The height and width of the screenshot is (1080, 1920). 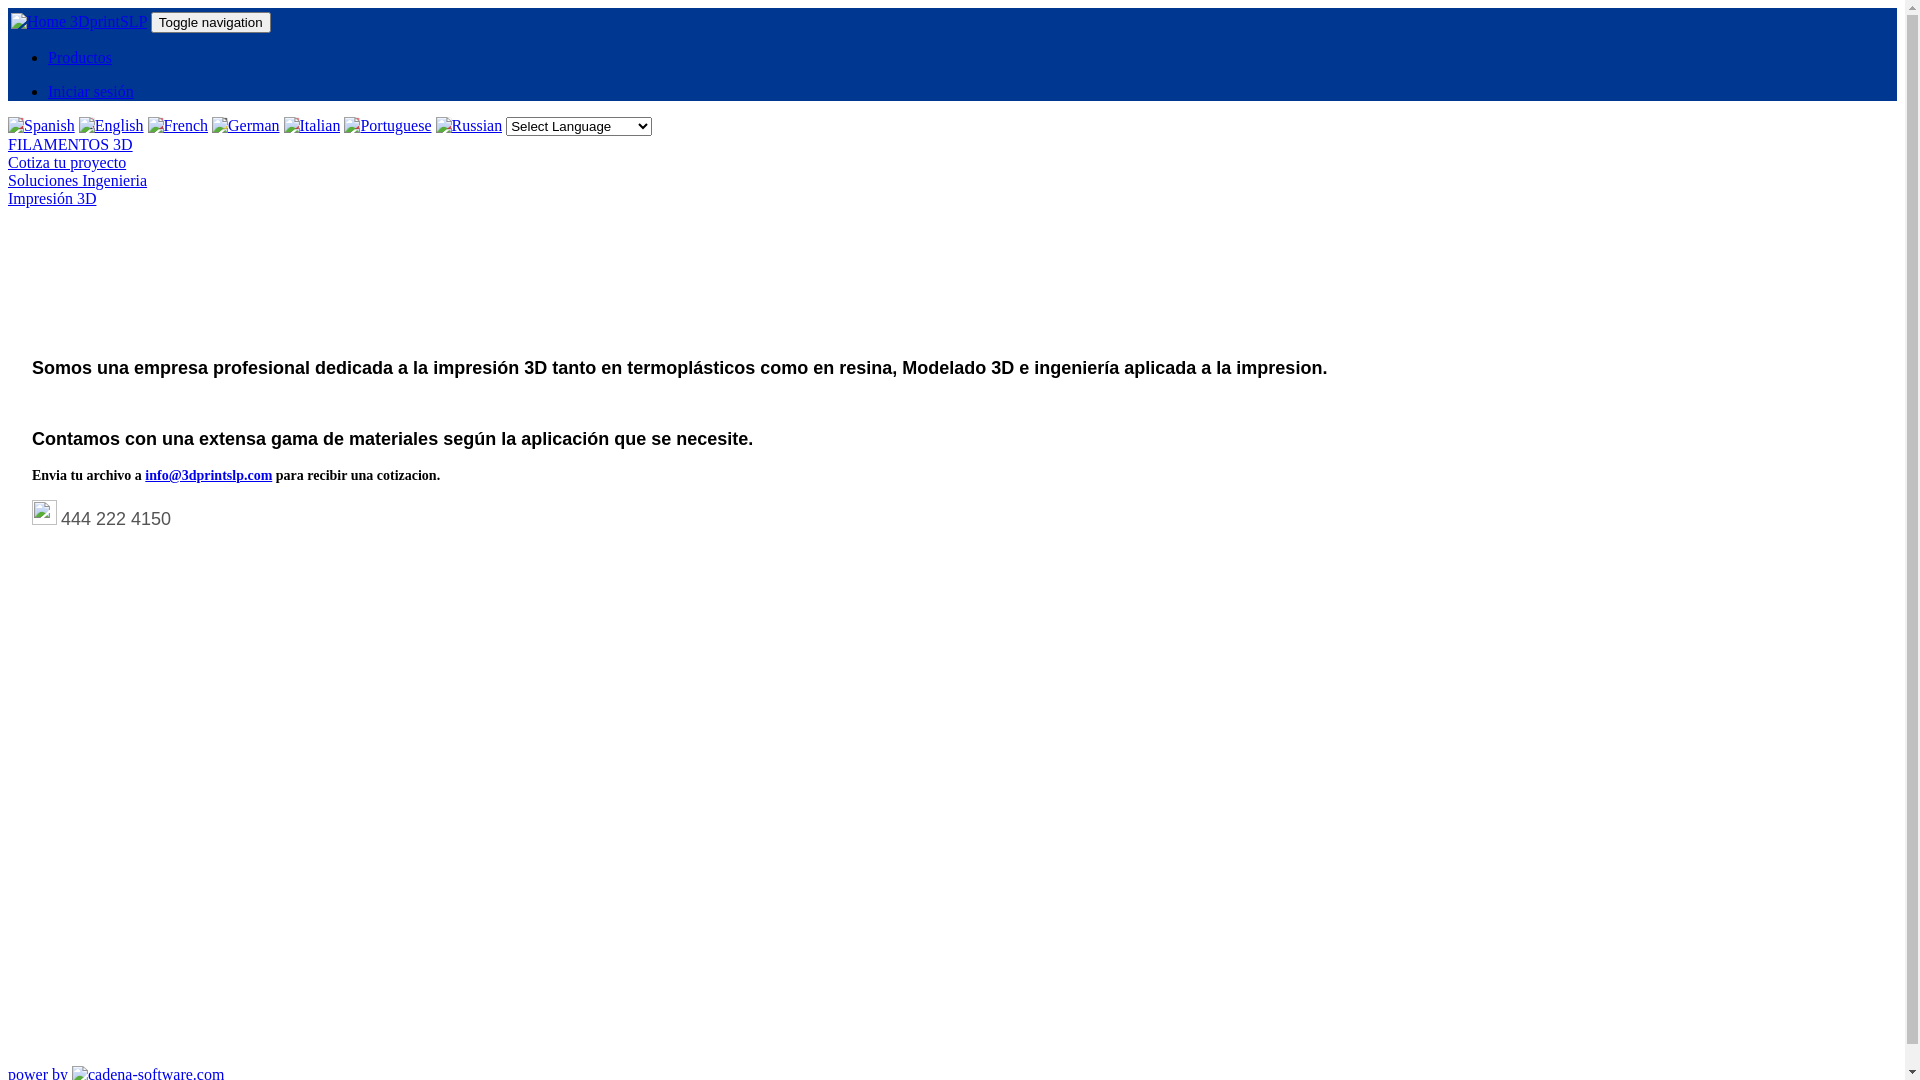 What do you see at coordinates (208, 476) in the screenshot?
I see `info@3dprintslp.com` at bounding box center [208, 476].